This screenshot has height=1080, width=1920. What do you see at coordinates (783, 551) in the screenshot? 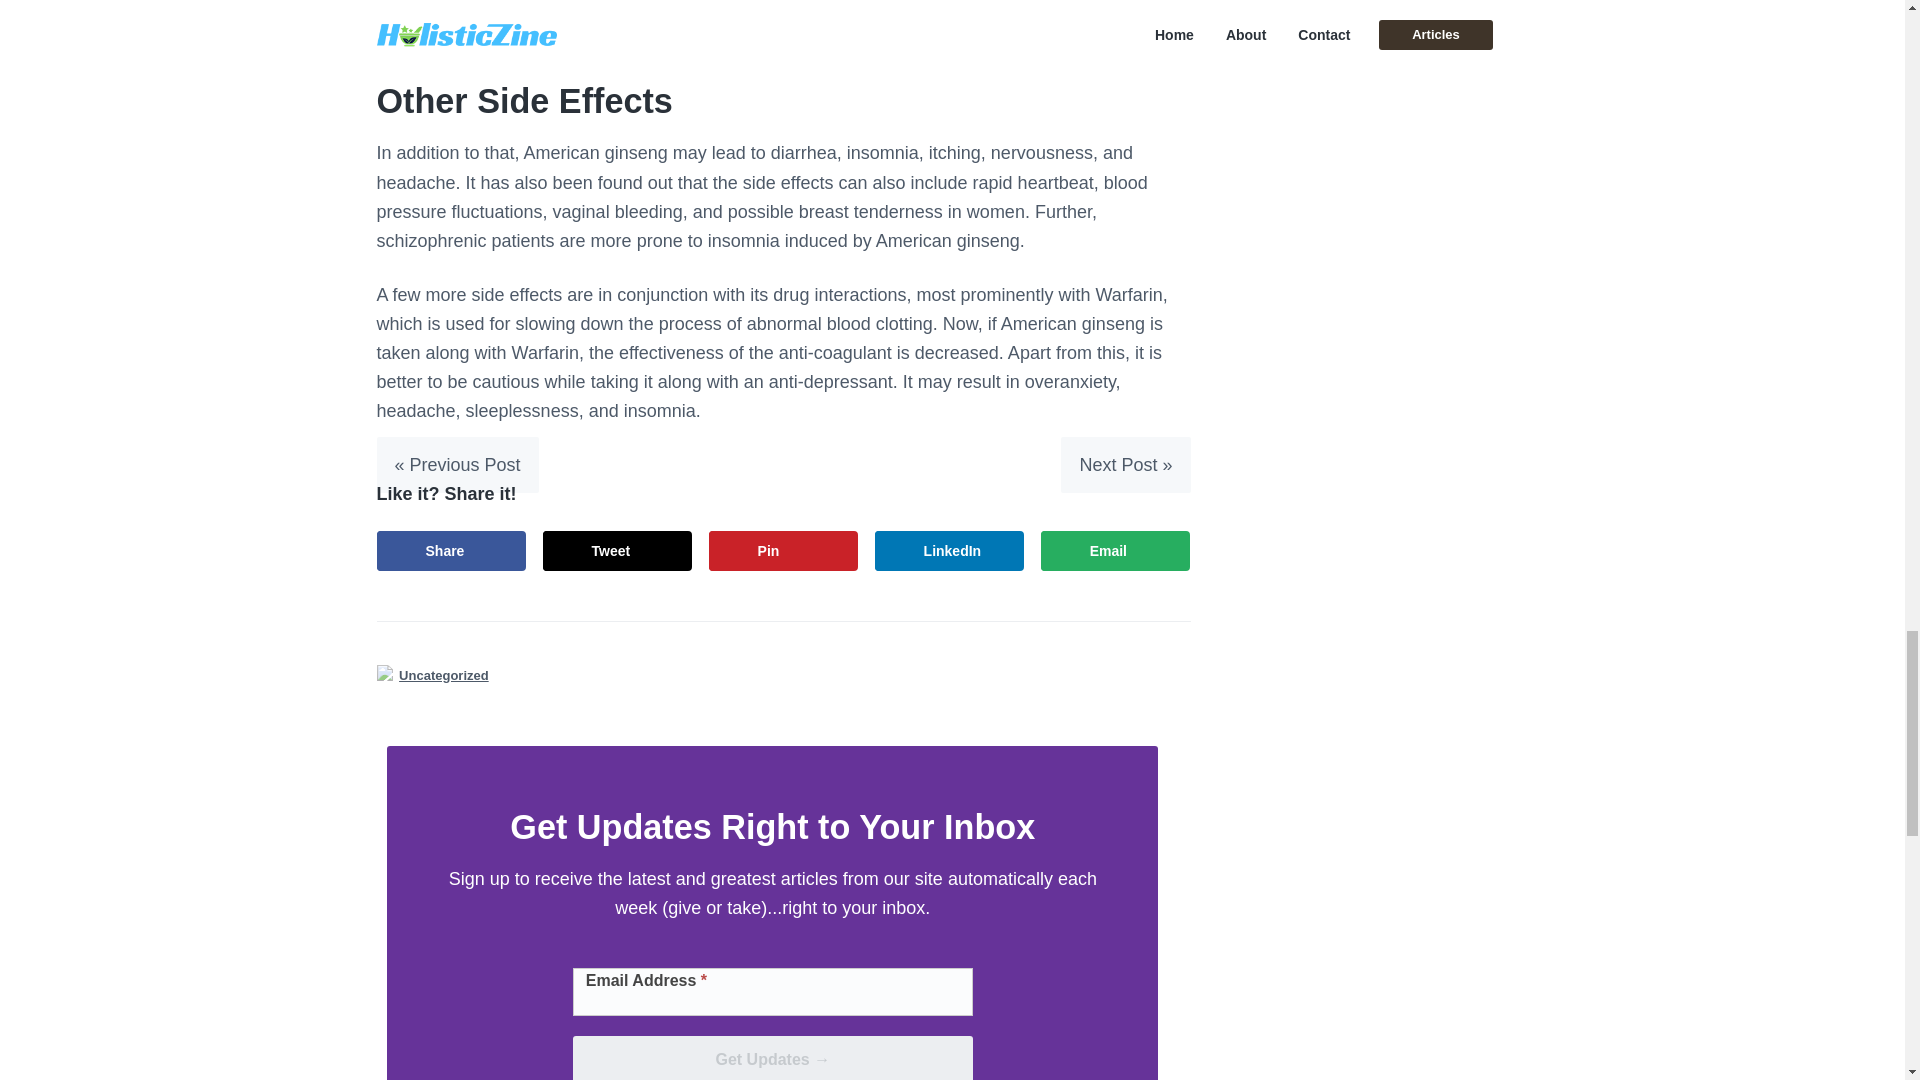
I see `Pin` at bounding box center [783, 551].